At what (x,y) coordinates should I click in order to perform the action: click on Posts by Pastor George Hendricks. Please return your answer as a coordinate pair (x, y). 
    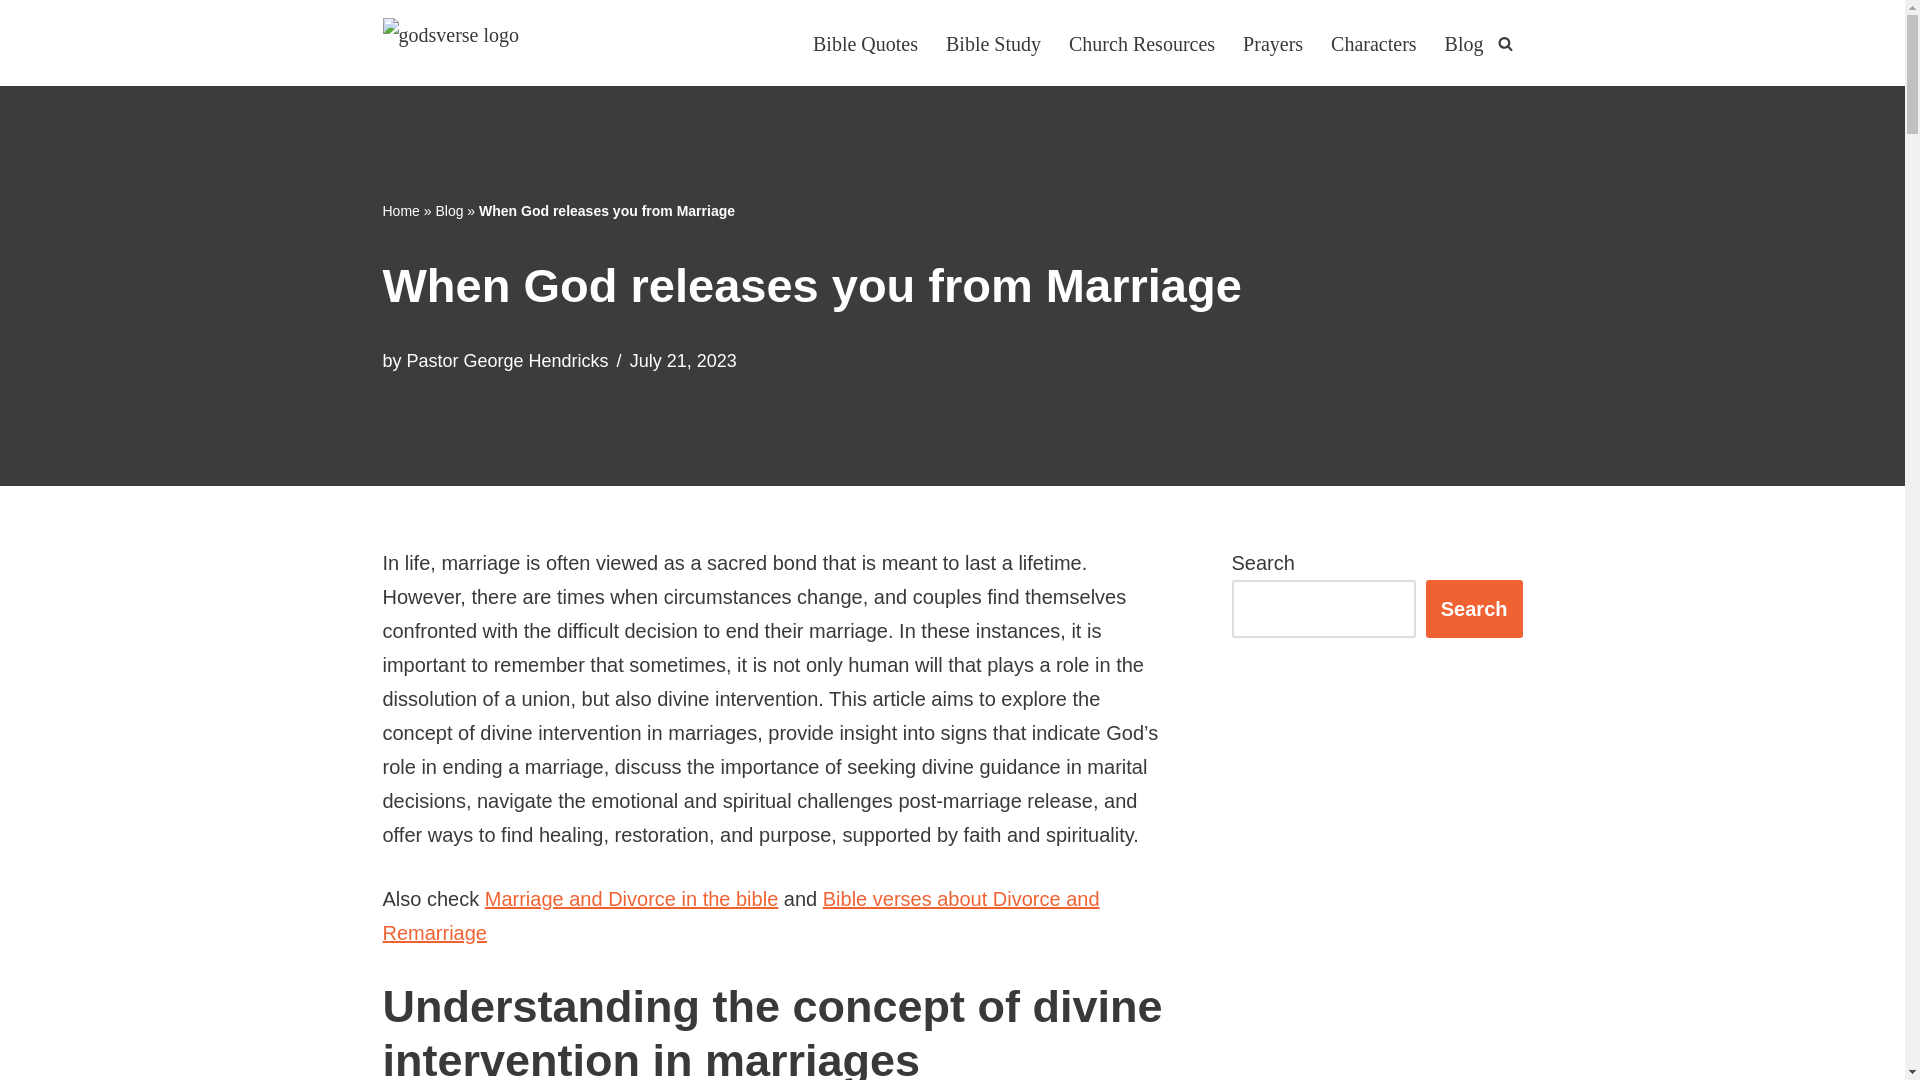
    Looking at the image, I should click on (508, 361).